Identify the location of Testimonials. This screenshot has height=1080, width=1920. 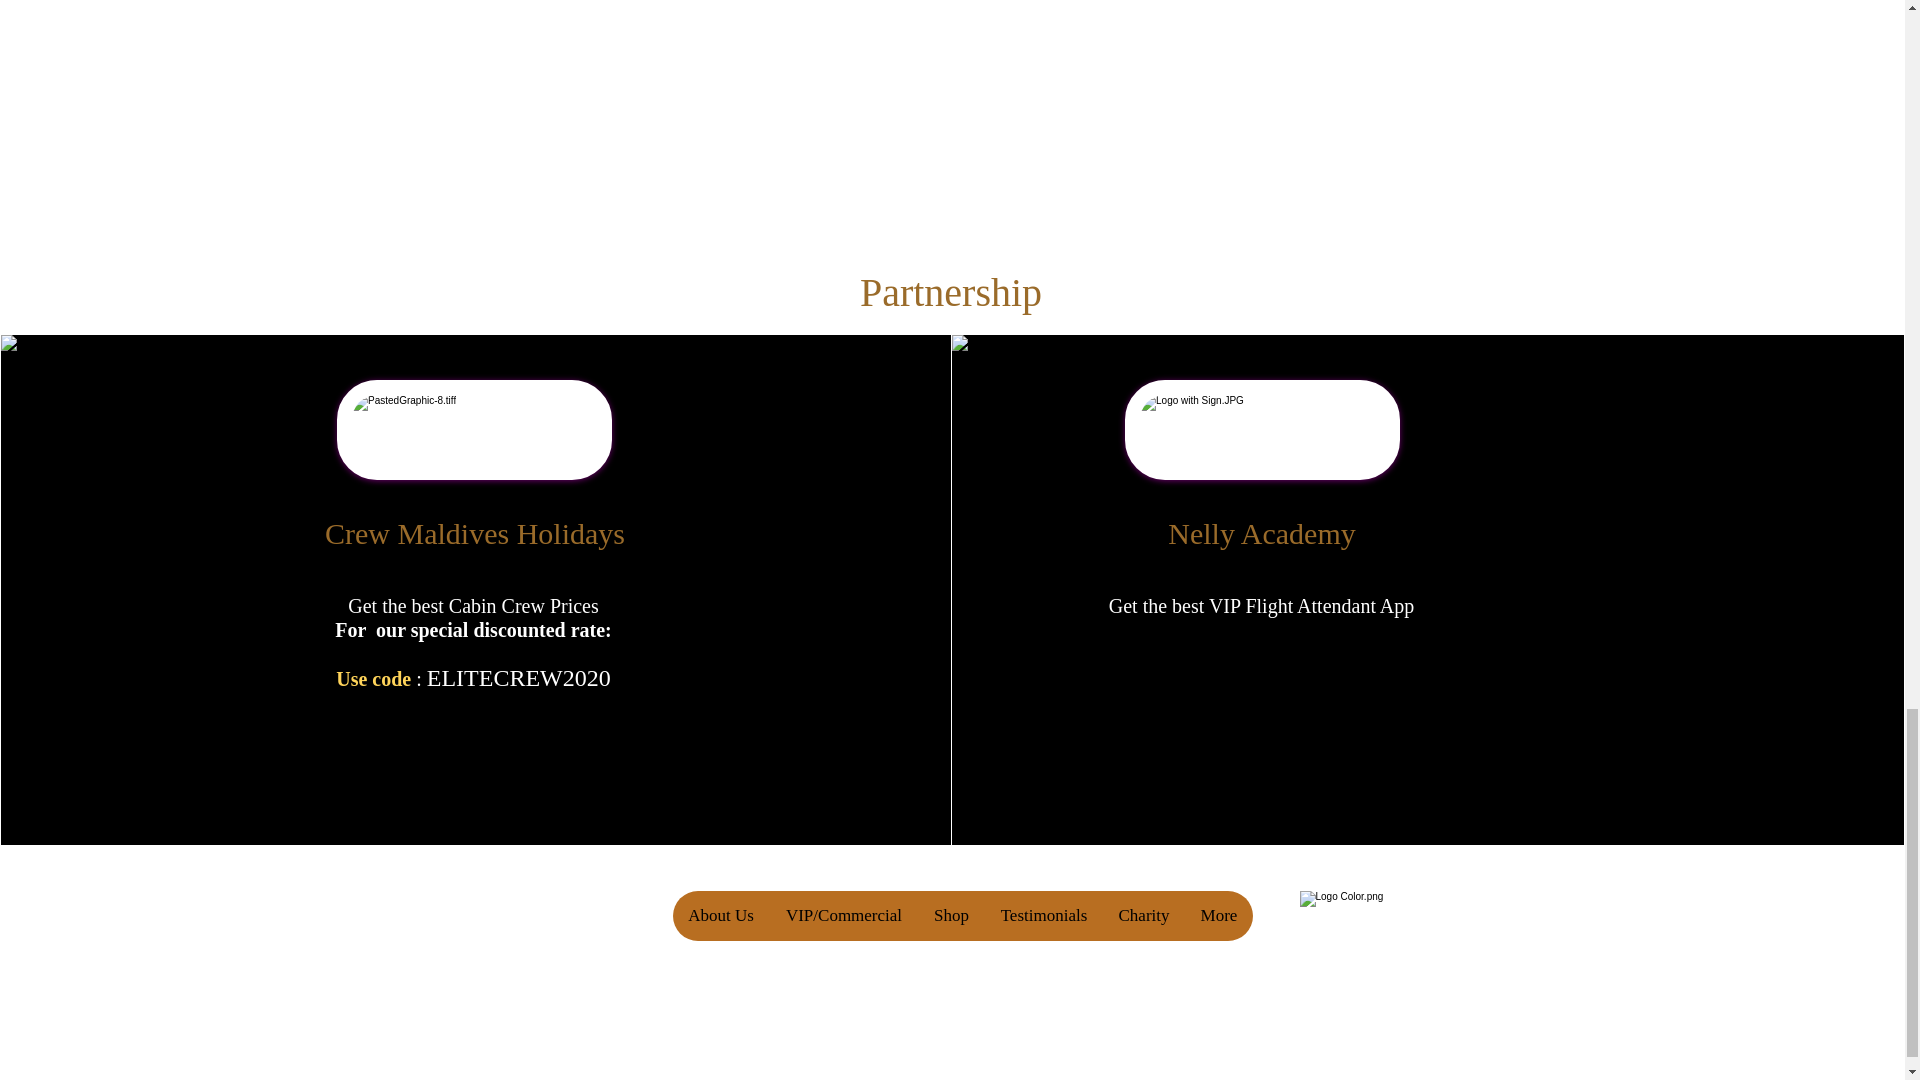
(1042, 916).